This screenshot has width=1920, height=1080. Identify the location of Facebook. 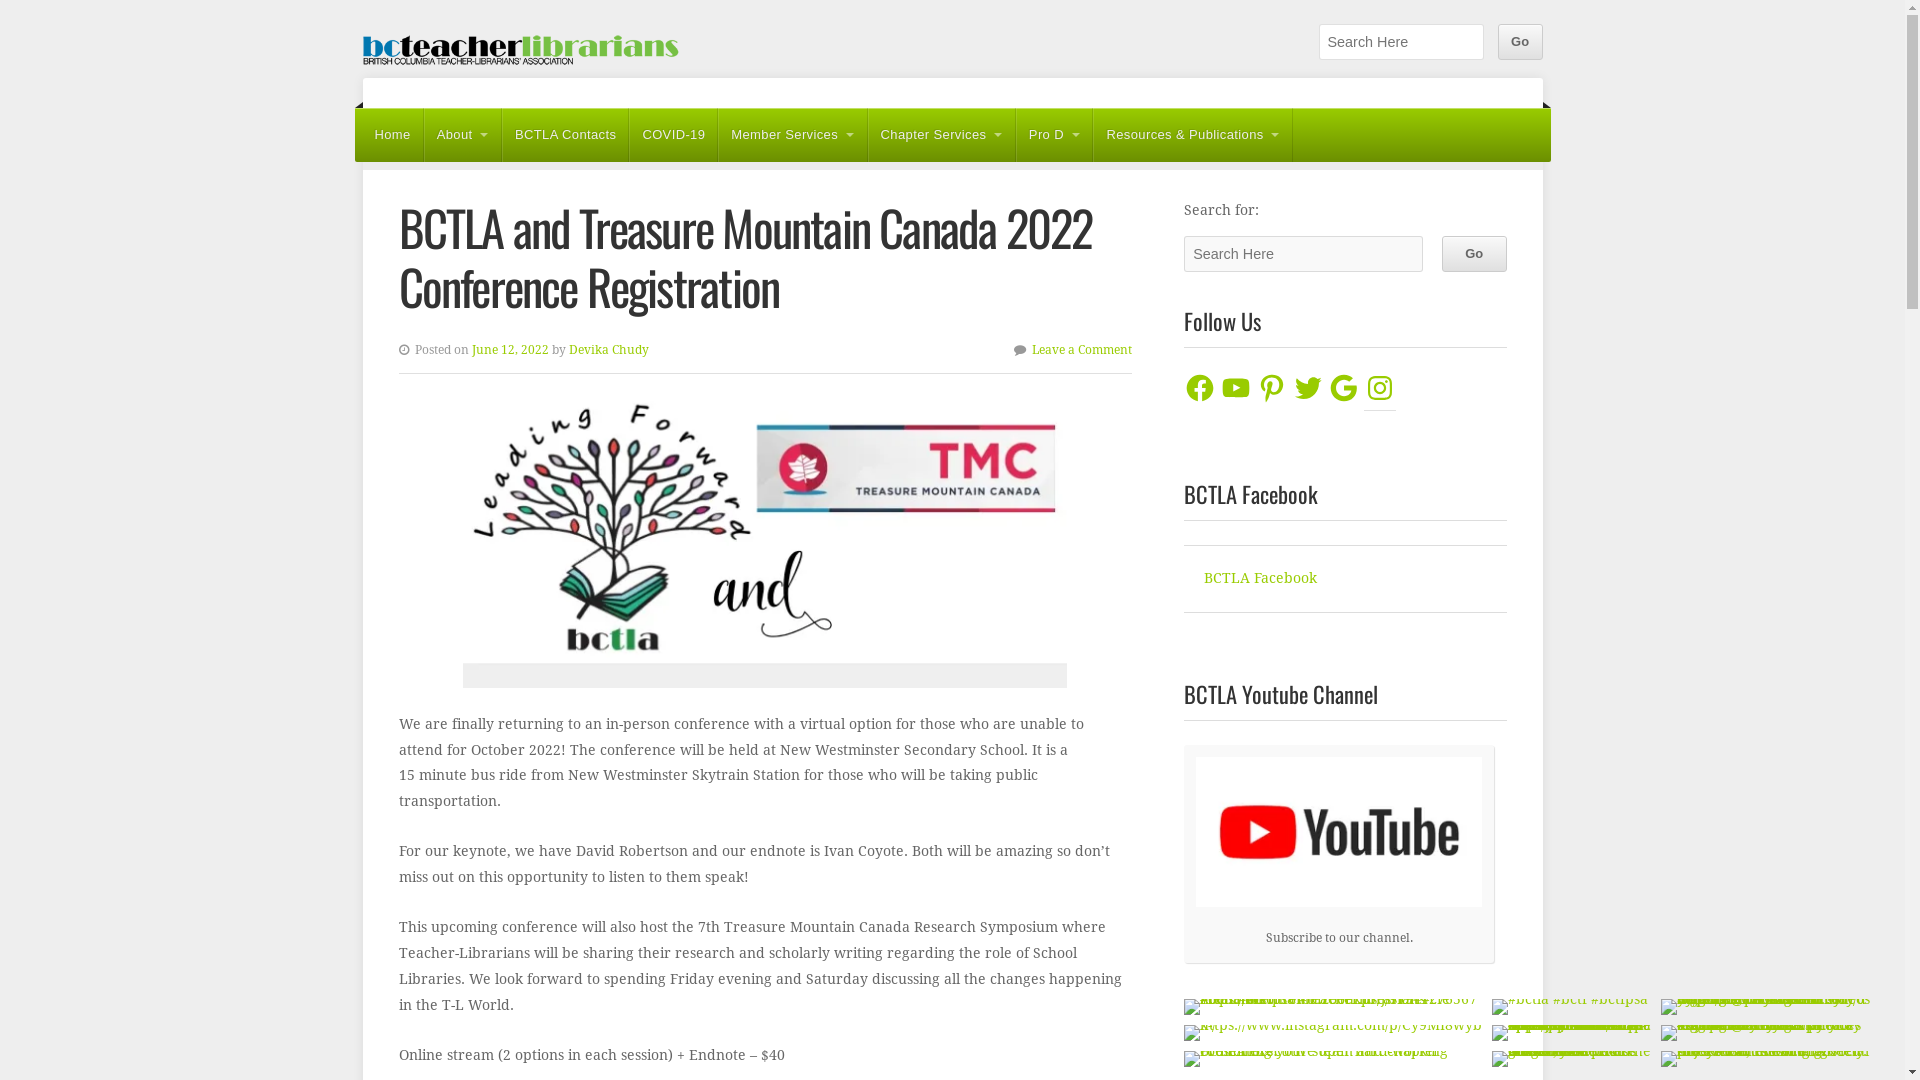
(1200, 388).